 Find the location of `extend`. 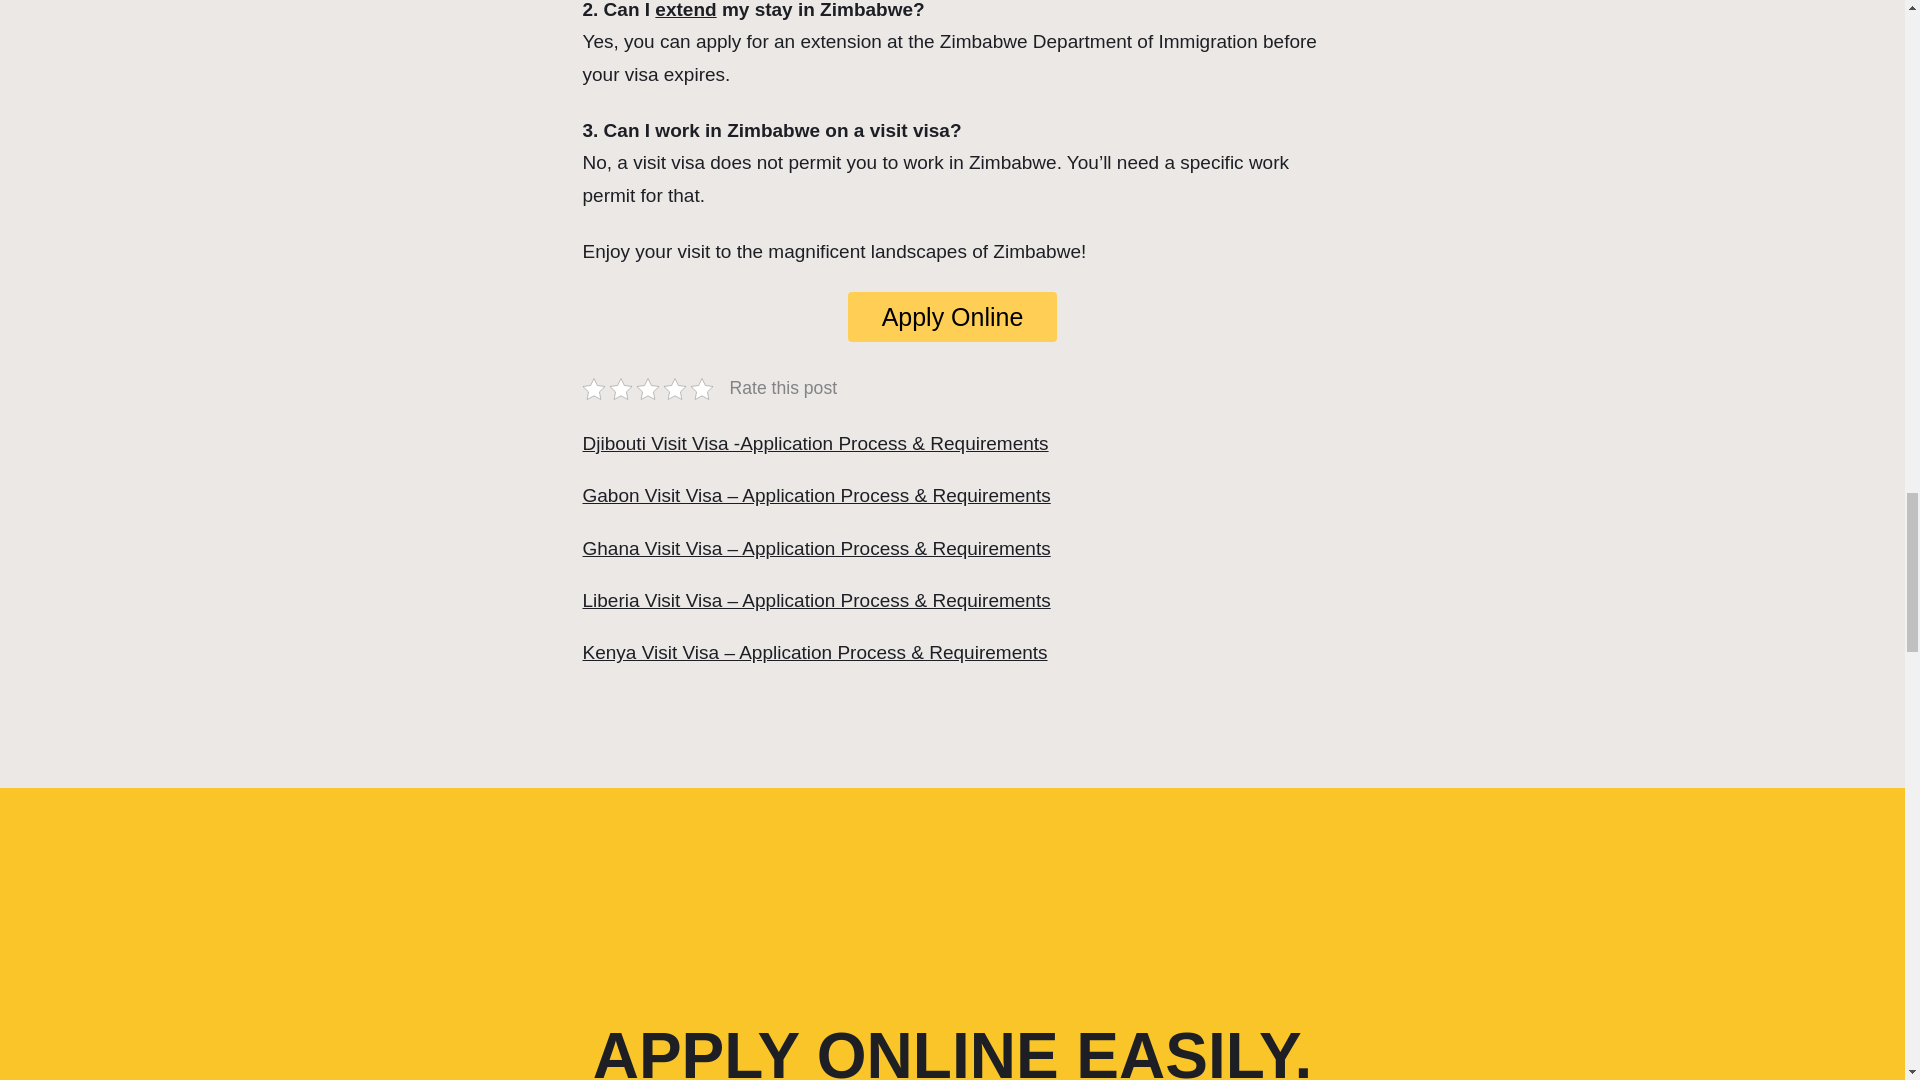

extend is located at coordinates (685, 10).